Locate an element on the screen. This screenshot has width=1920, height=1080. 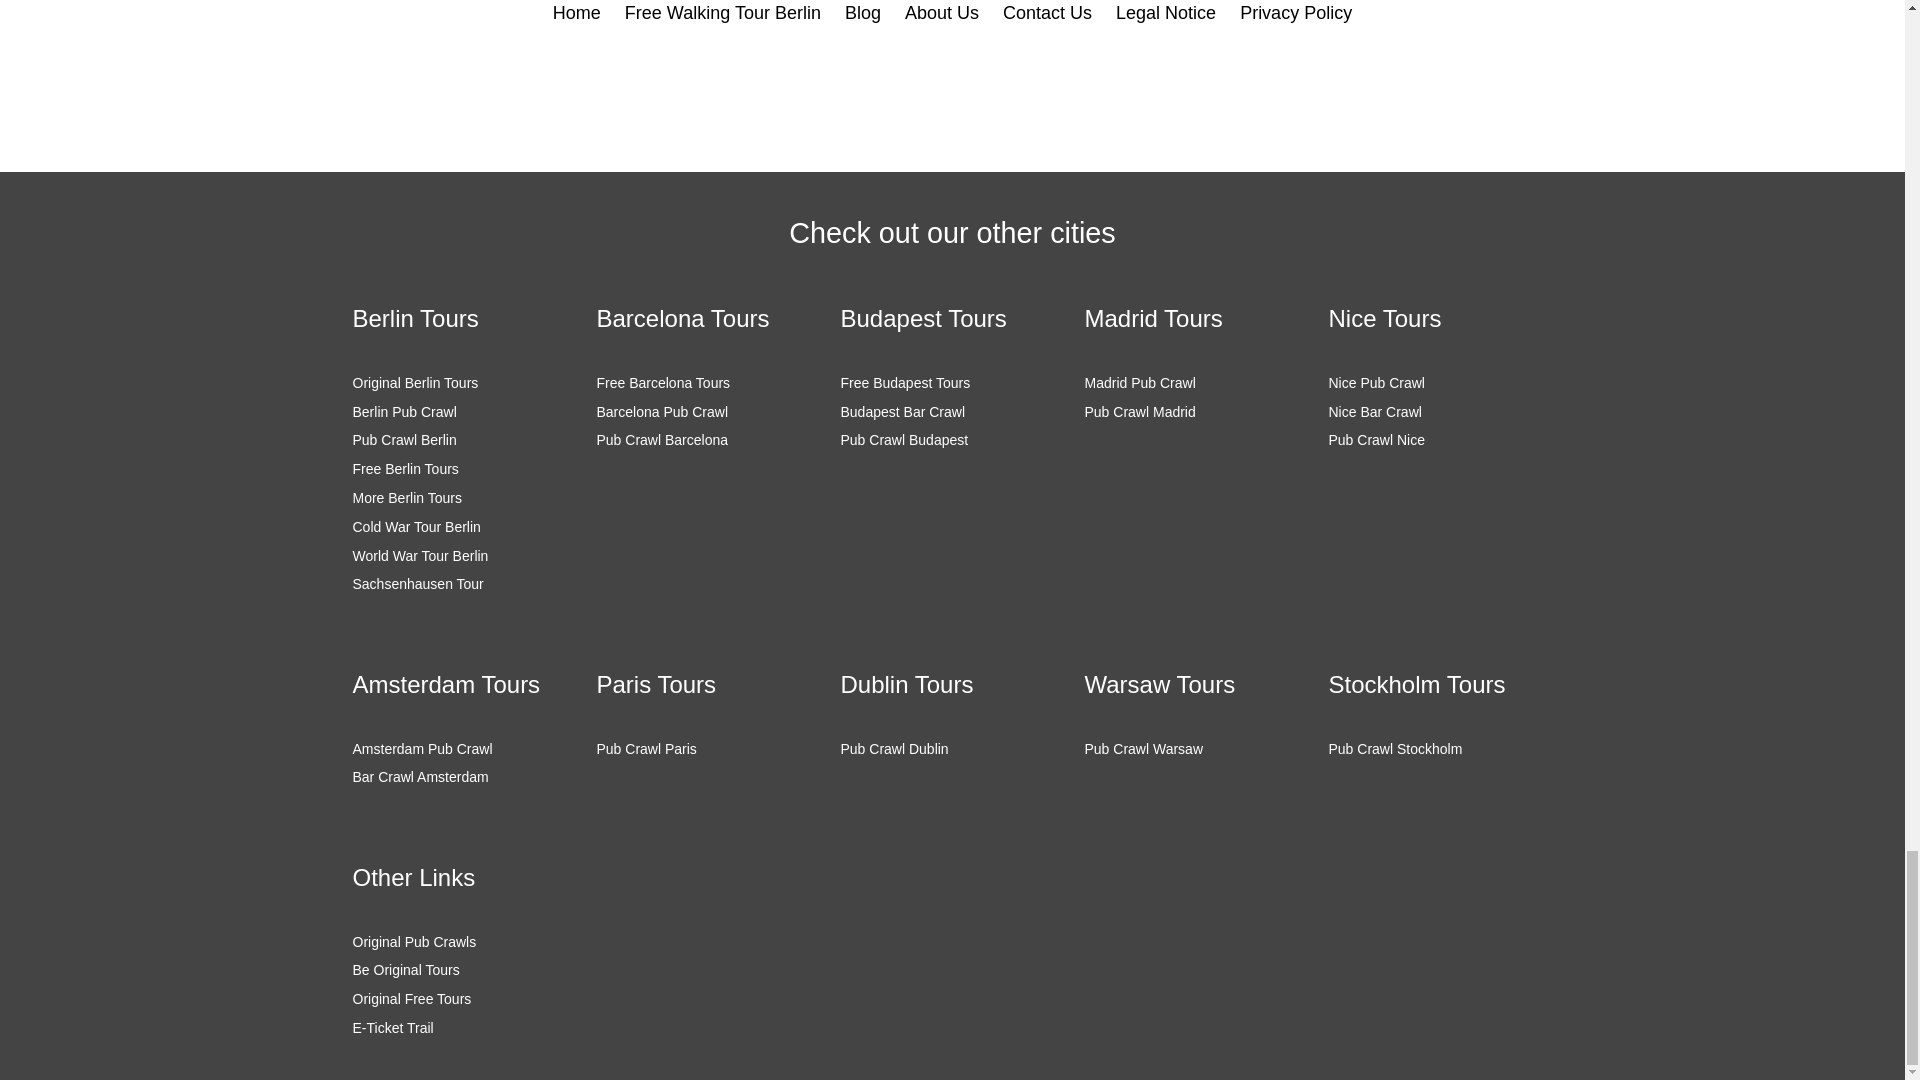
Free Berlin Tours is located at coordinates (404, 469).